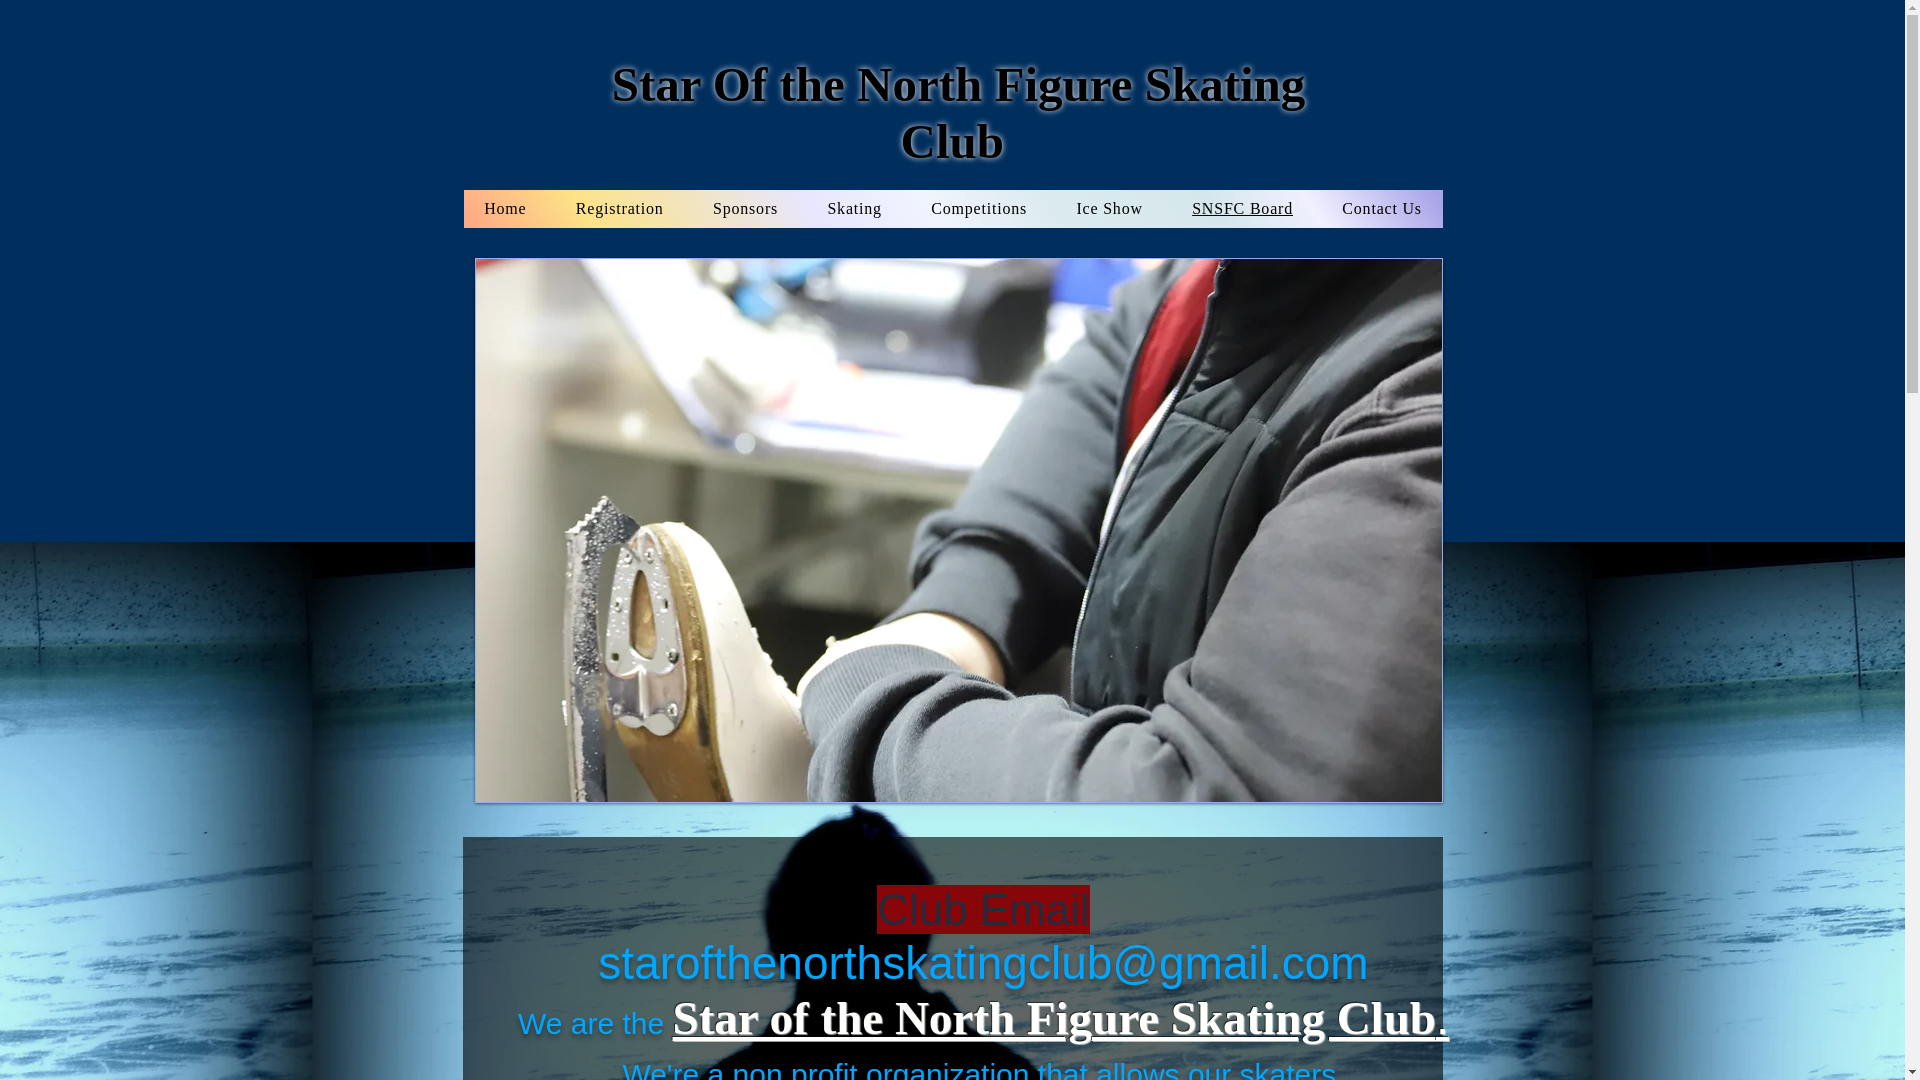  I want to click on Skating, so click(854, 208).